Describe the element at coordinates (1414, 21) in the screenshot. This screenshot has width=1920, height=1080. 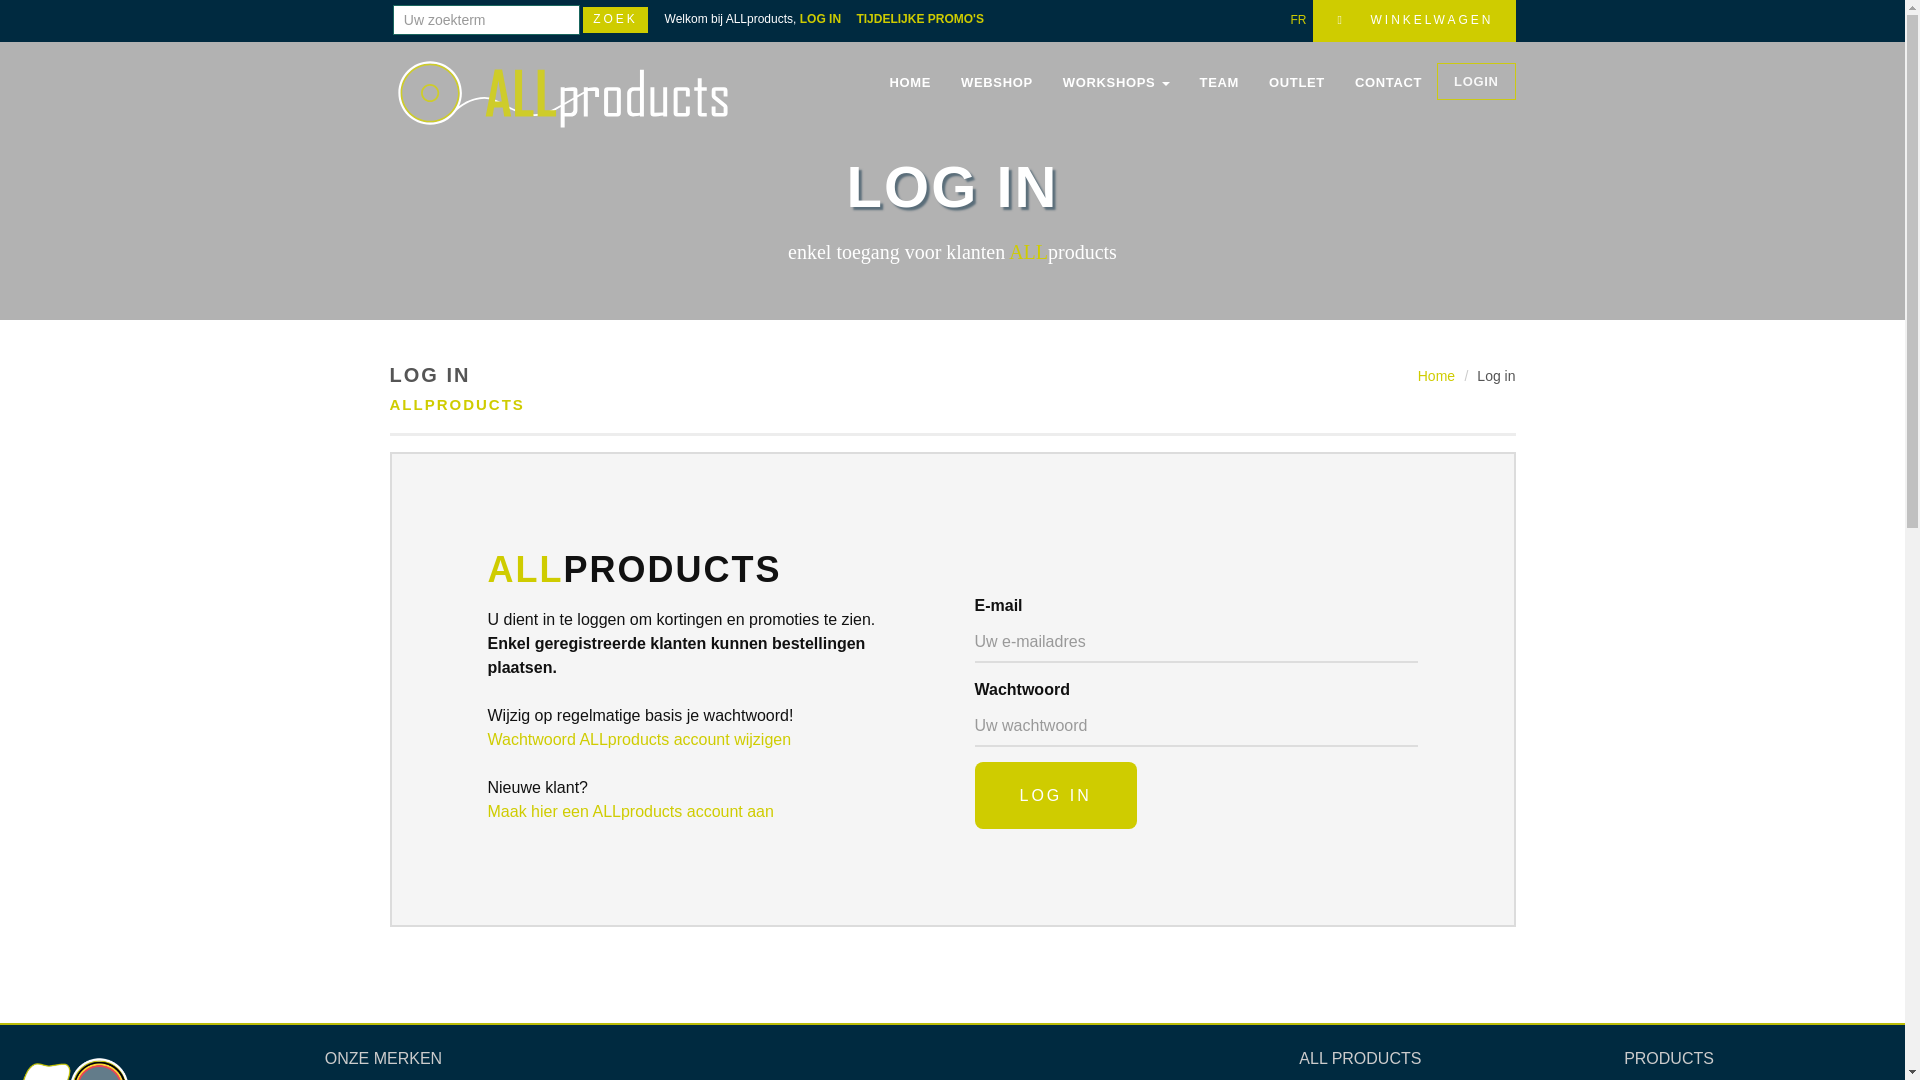
I see `WINKELWAGEN` at that location.